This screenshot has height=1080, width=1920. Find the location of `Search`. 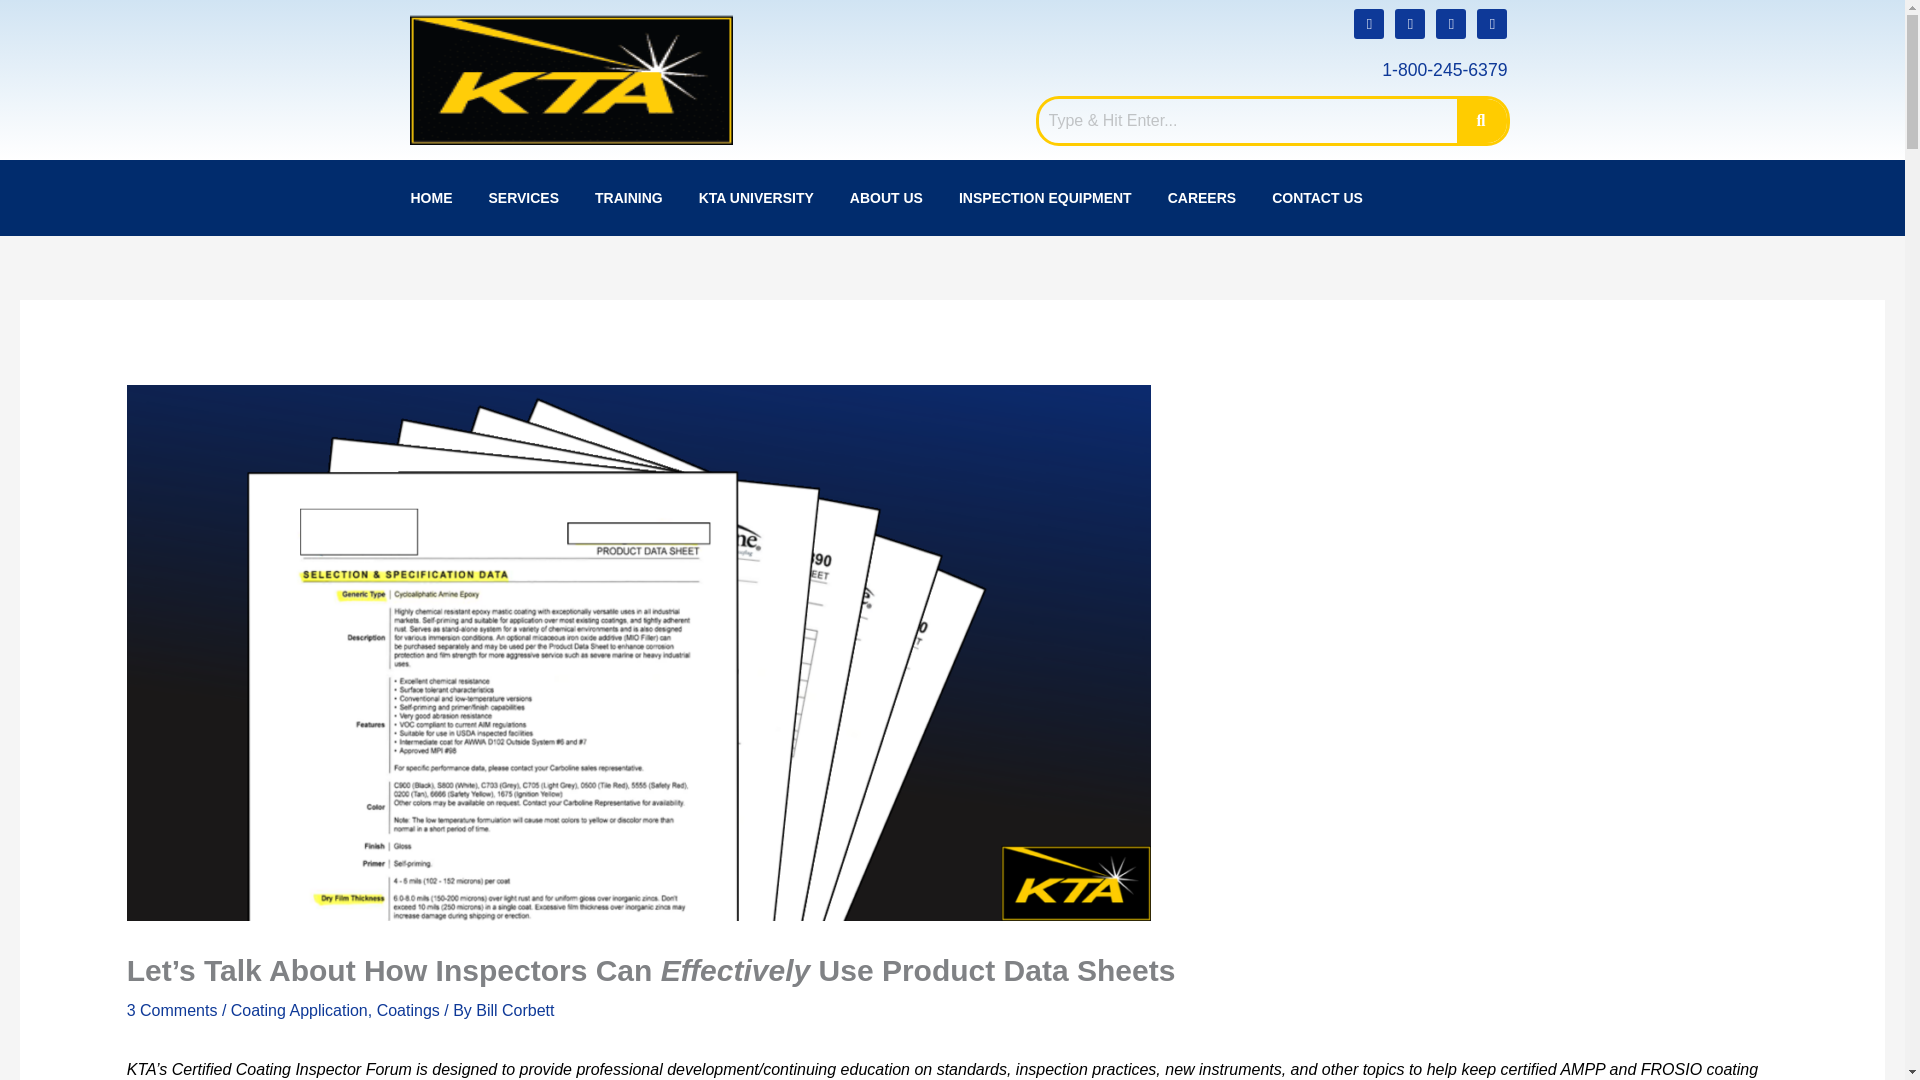

Search is located at coordinates (1248, 120).